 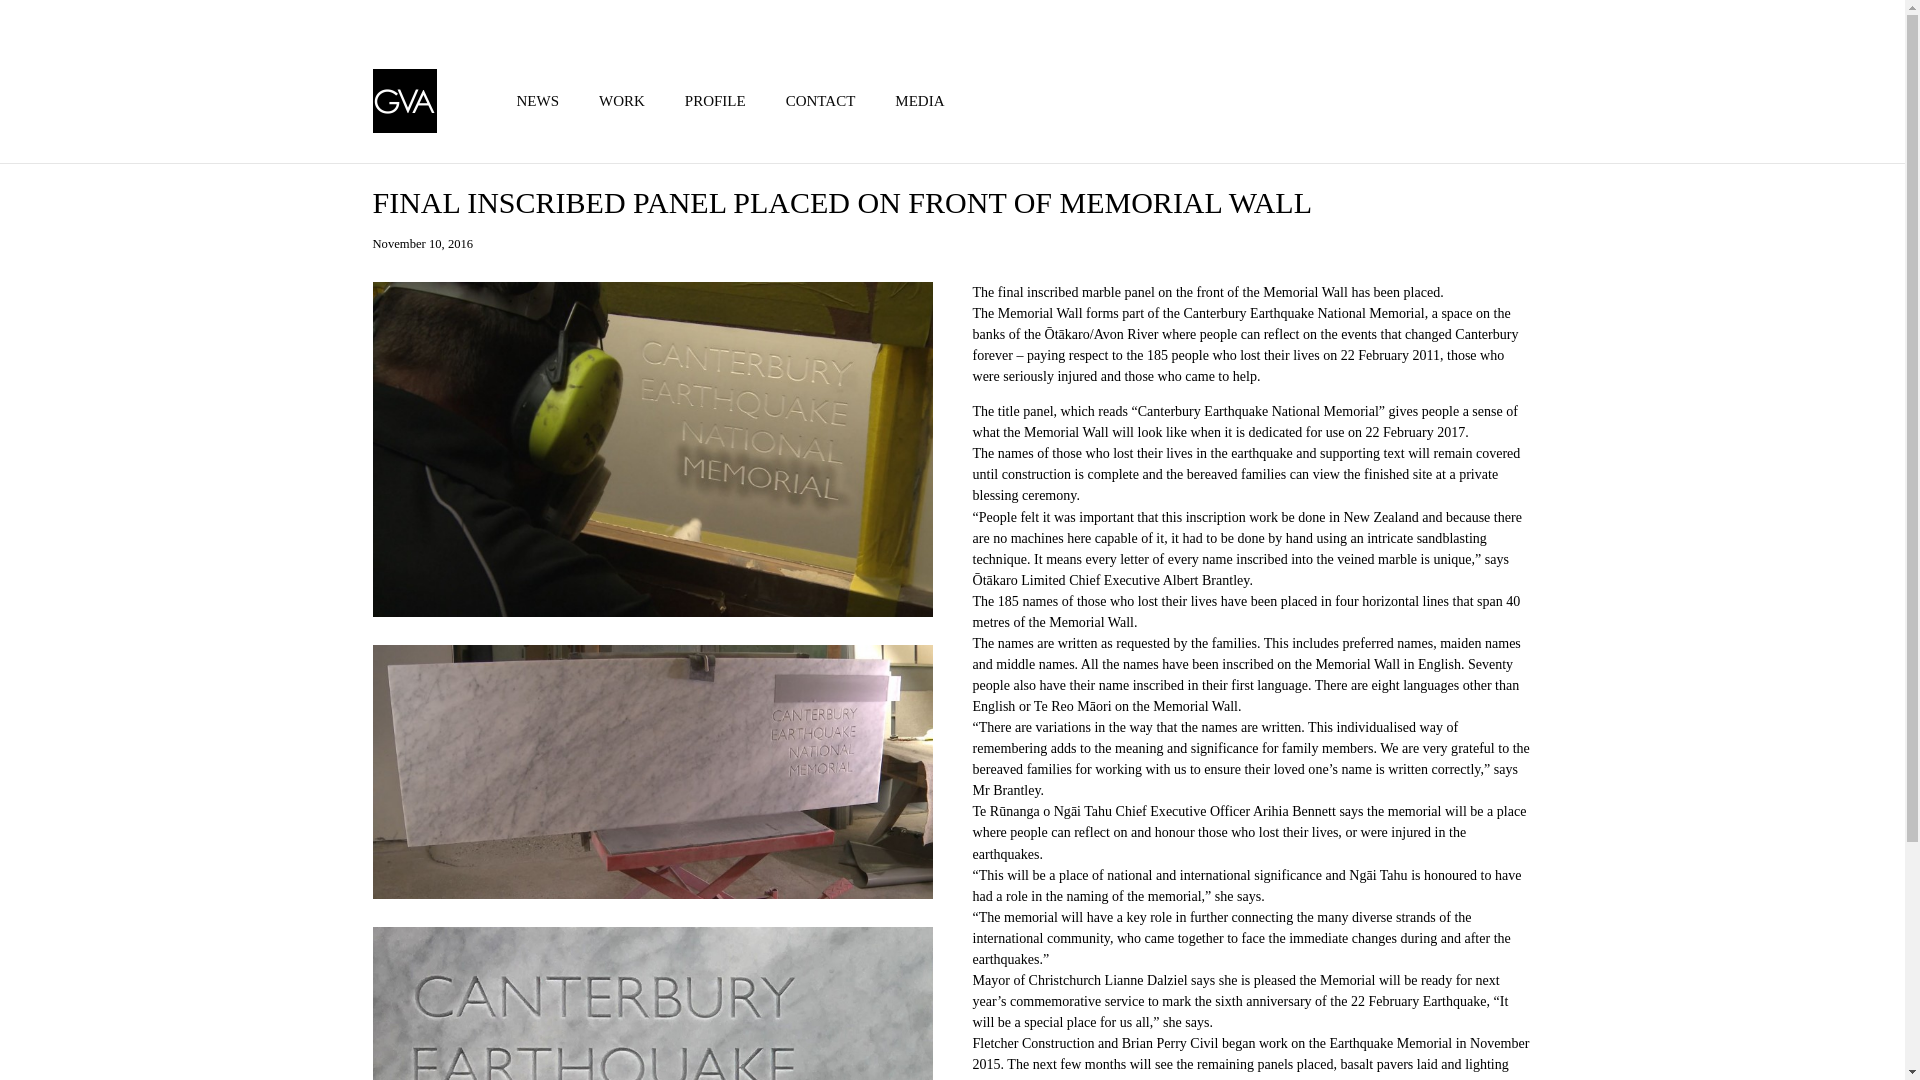 What do you see at coordinates (715, 100) in the screenshot?
I see `PROFILE` at bounding box center [715, 100].